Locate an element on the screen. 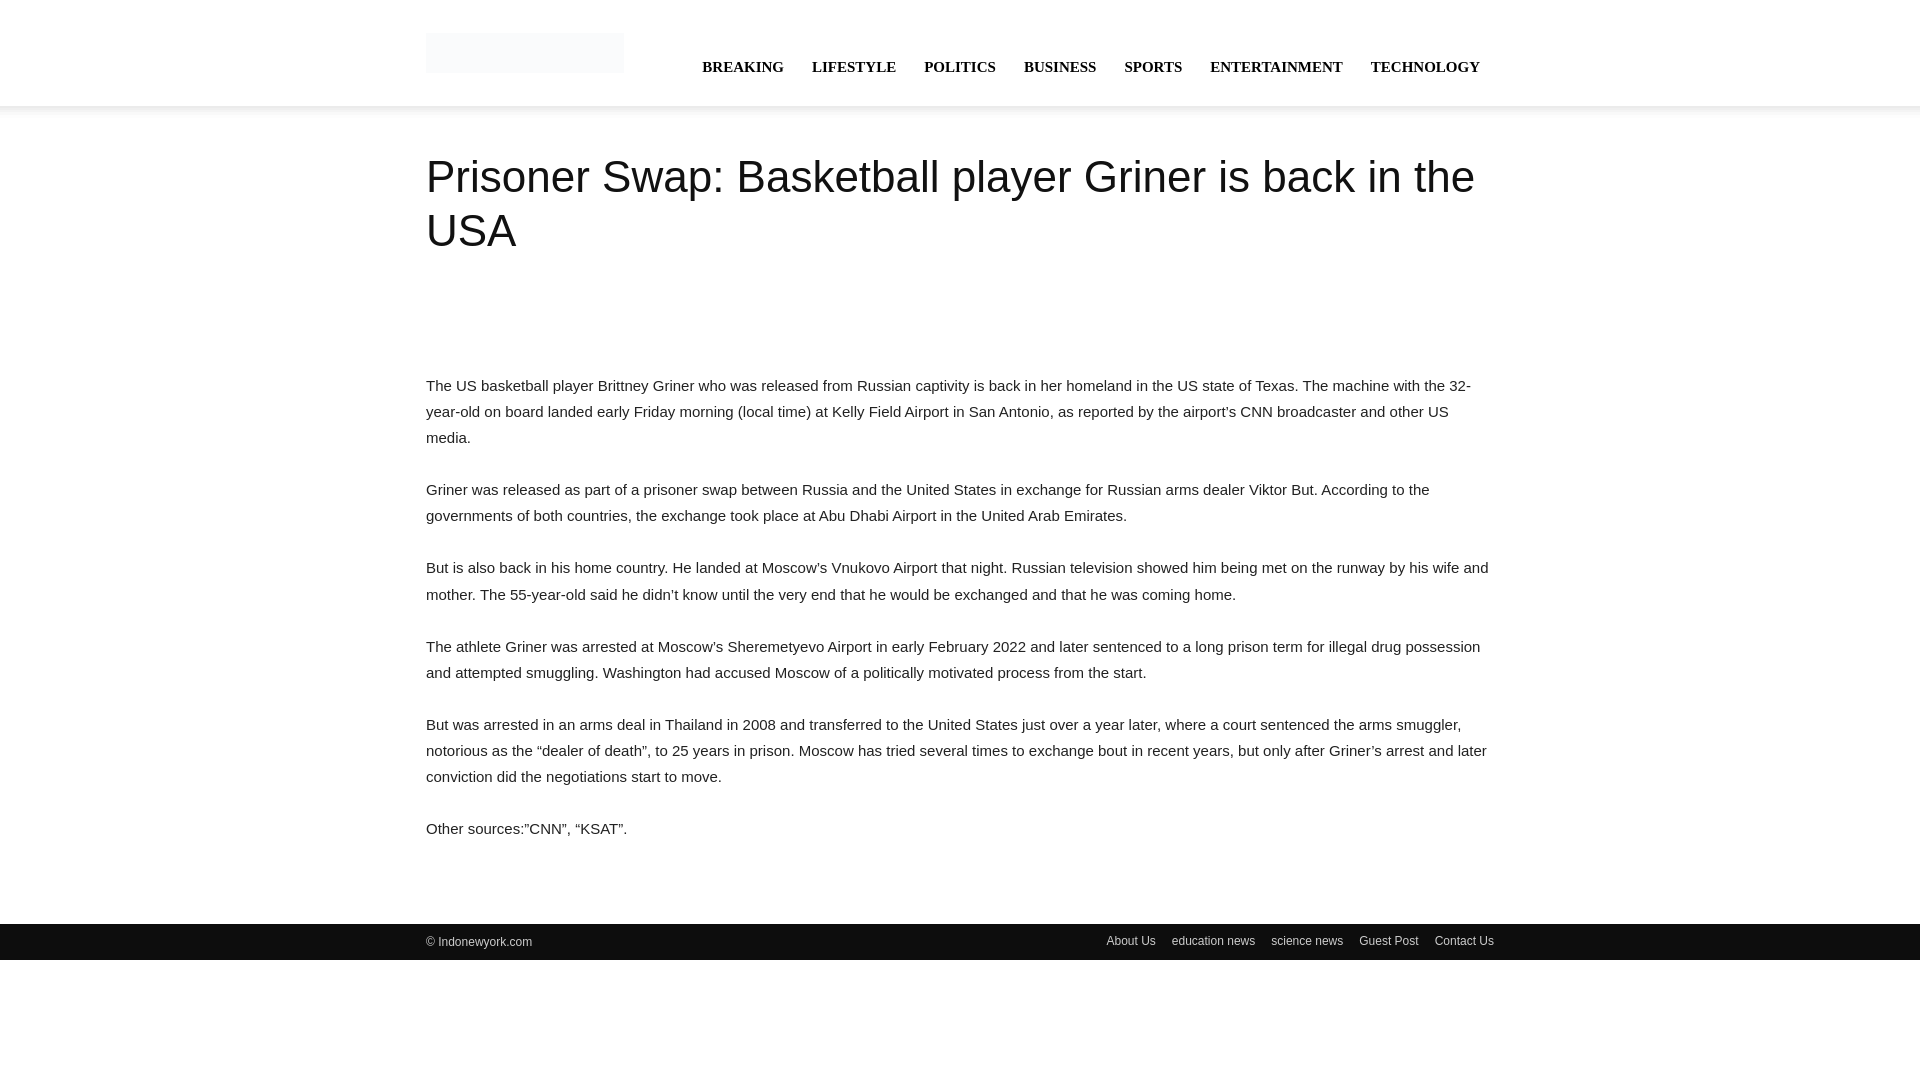  science news is located at coordinates (1306, 941).